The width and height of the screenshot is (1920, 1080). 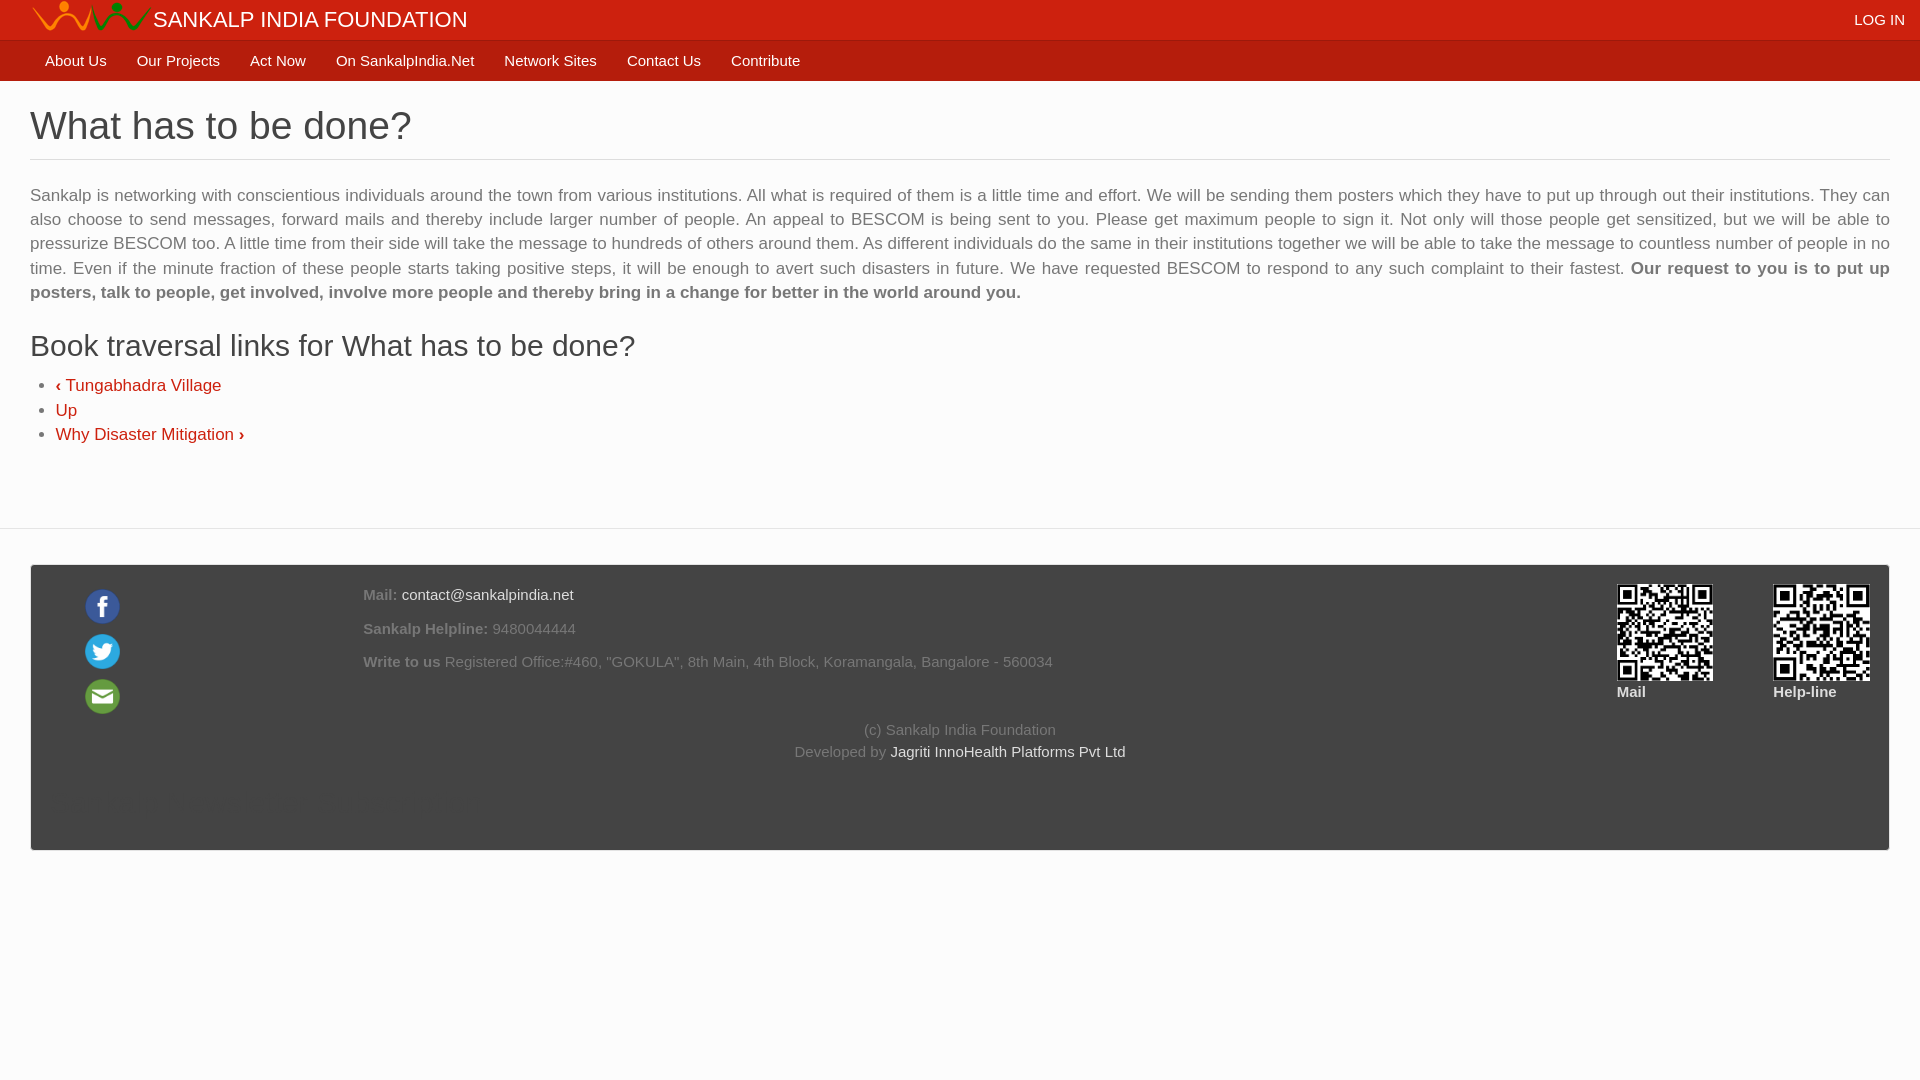 I want to click on Get to know more about Sankalp, so click(x=76, y=61).